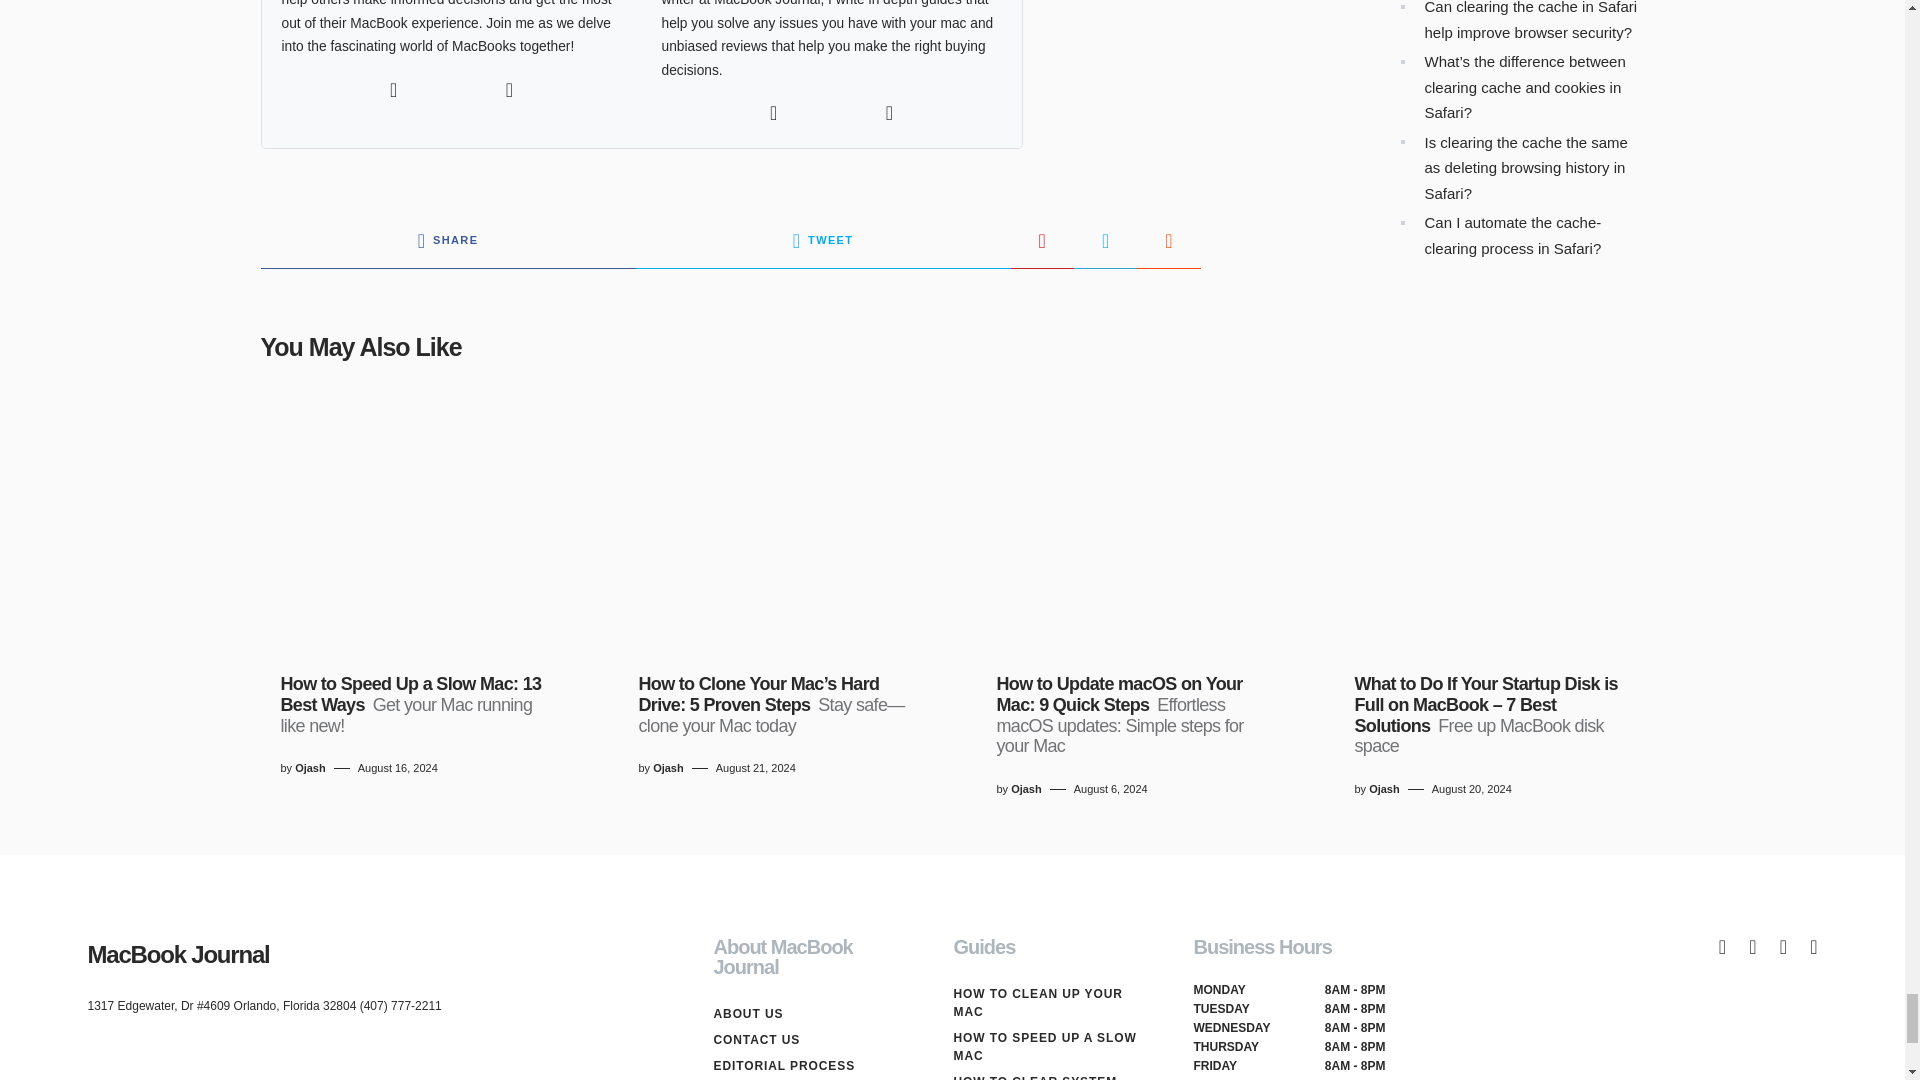  I want to click on View all posts by Ojash, so click(310, 768).